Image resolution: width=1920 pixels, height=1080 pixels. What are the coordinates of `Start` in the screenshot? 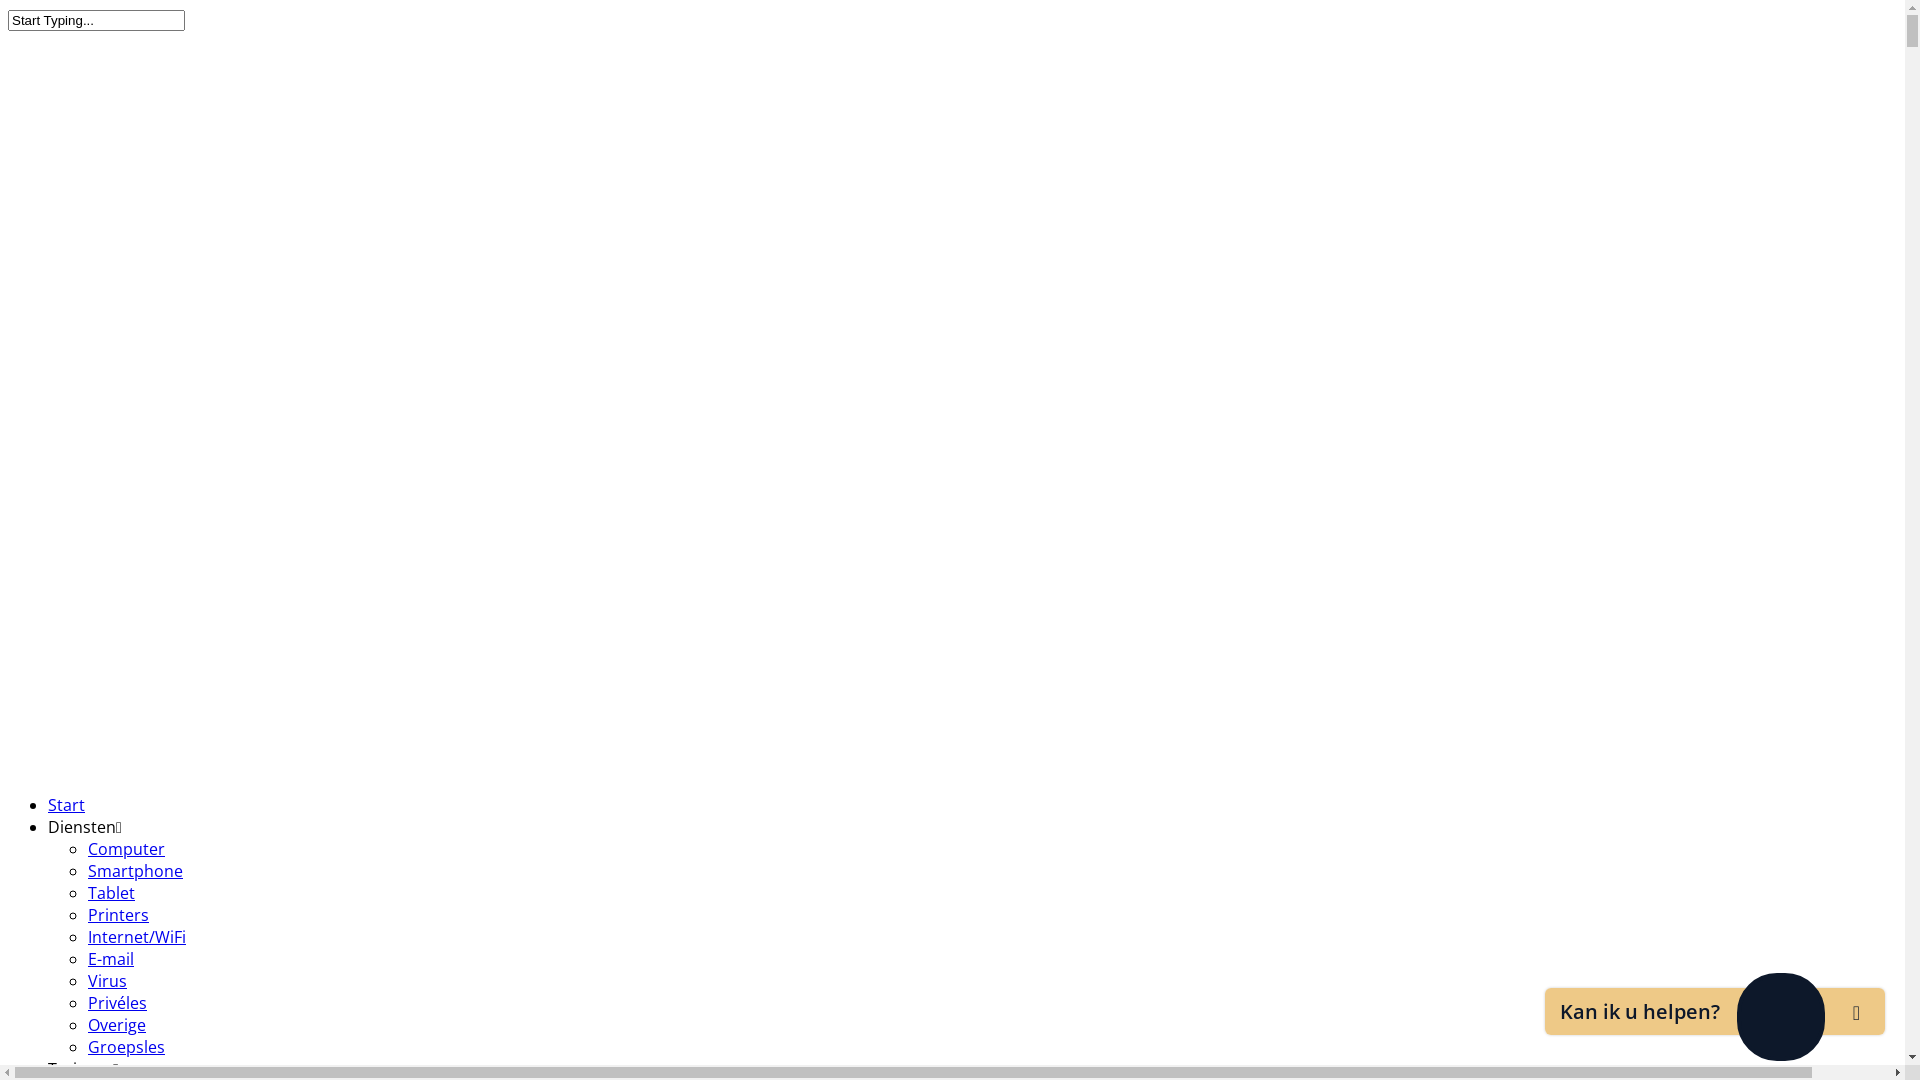 It's located at (66, 805).